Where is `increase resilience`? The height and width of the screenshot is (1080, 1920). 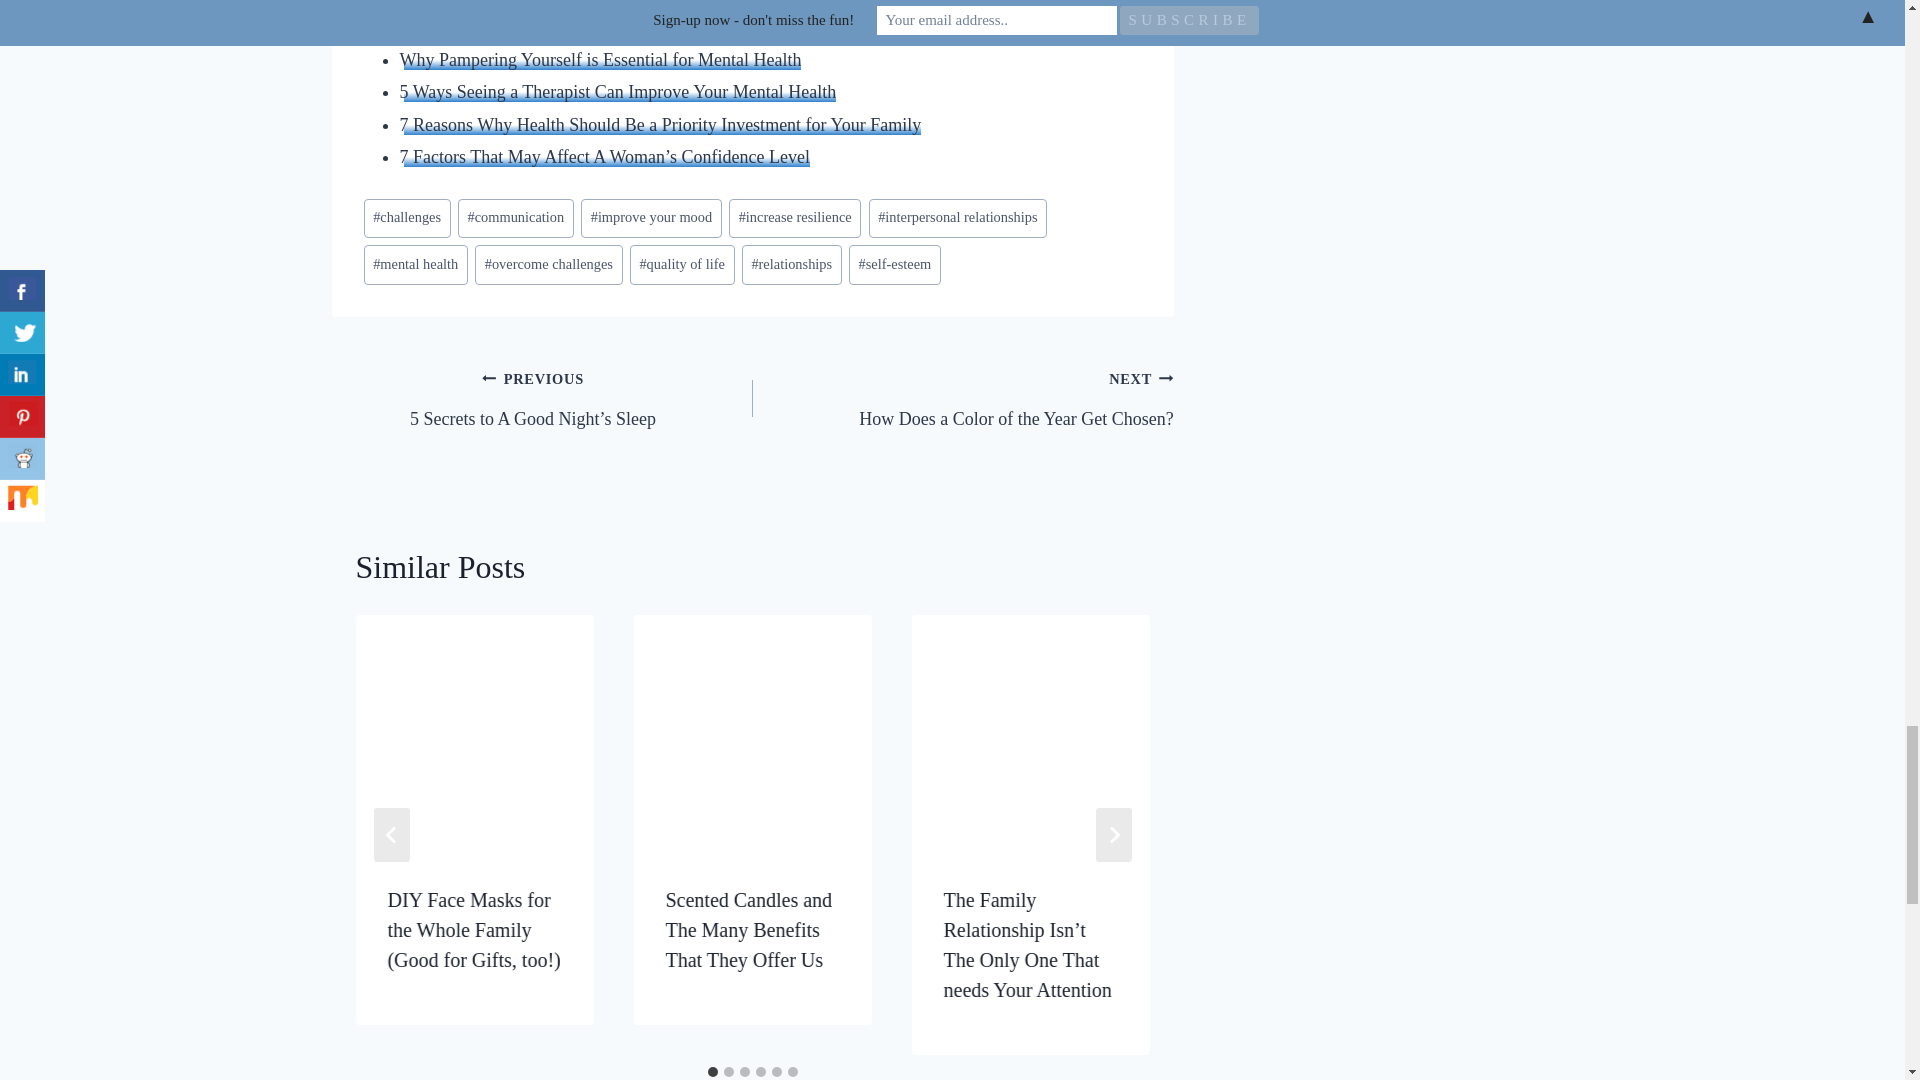
increase resilience is located at coordinates (794, 218).